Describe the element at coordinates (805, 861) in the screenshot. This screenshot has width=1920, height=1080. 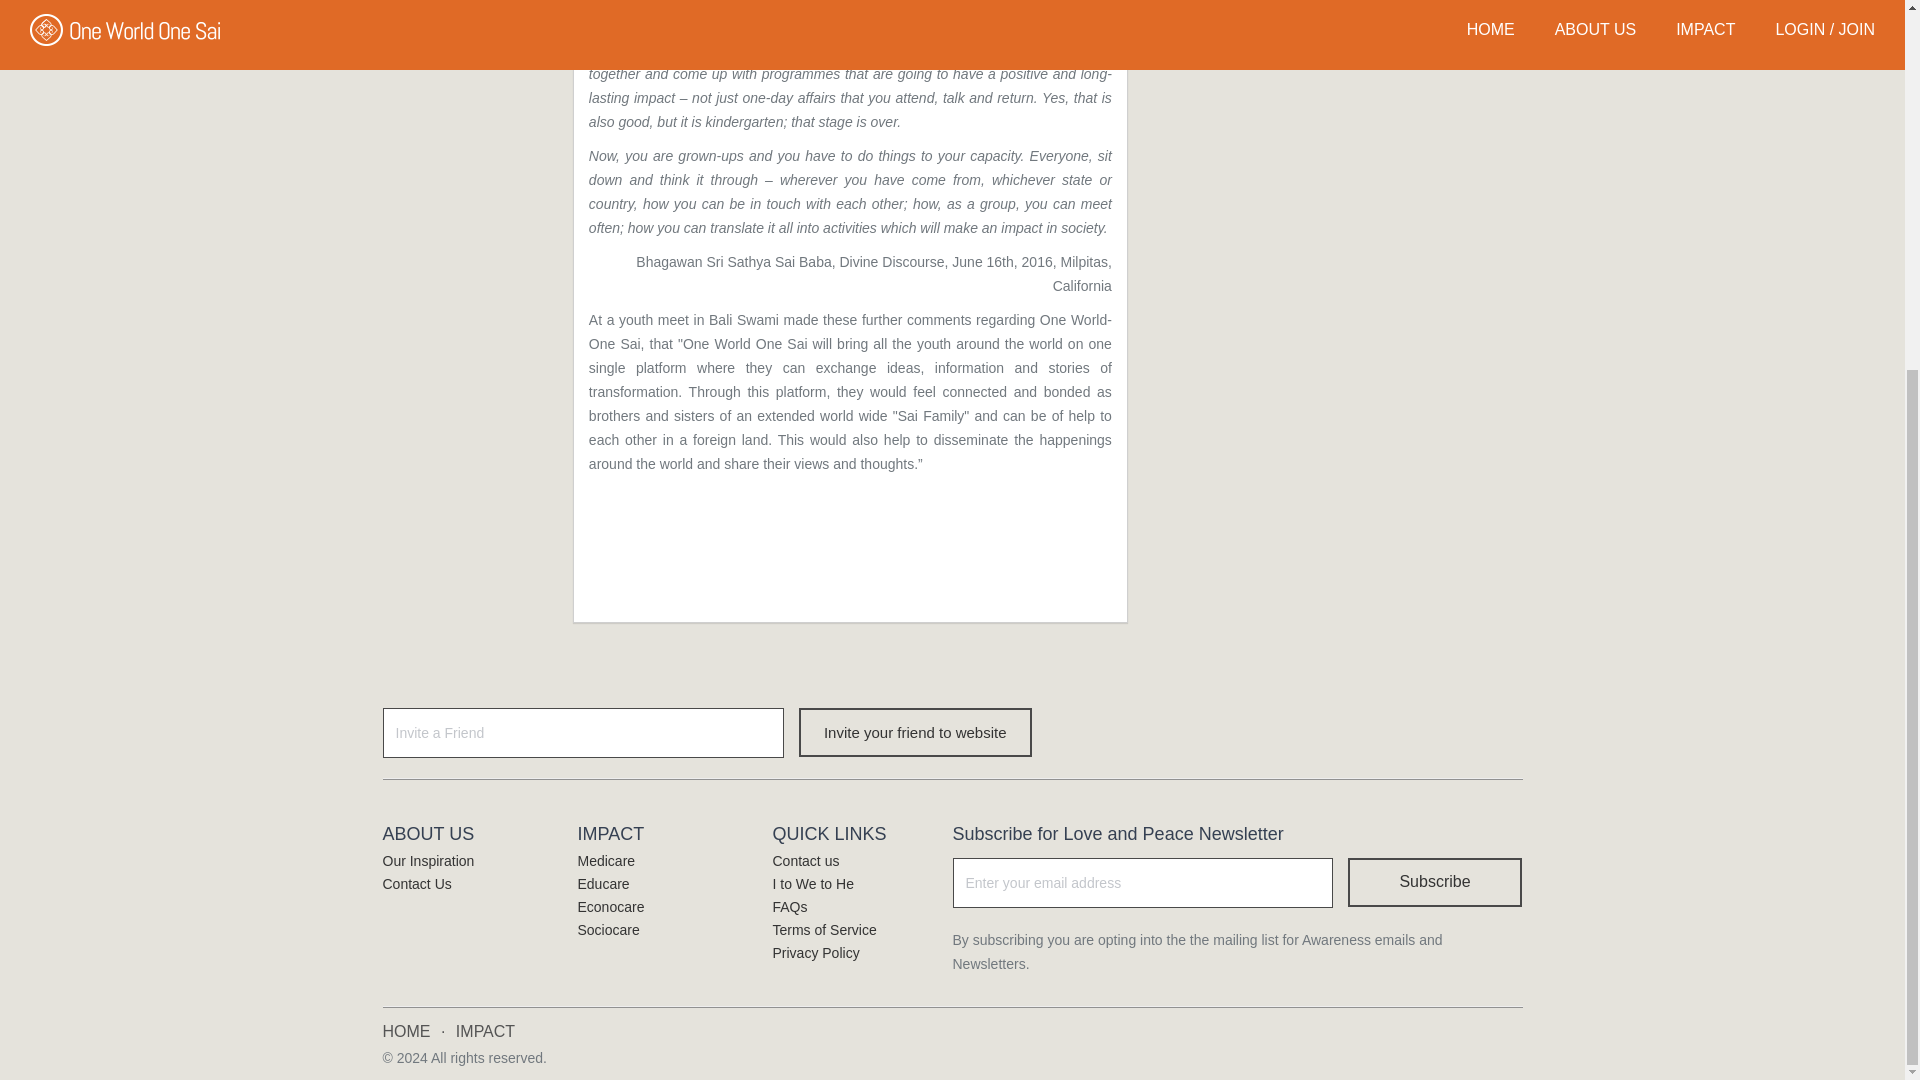
I see `Contact us` at that location.